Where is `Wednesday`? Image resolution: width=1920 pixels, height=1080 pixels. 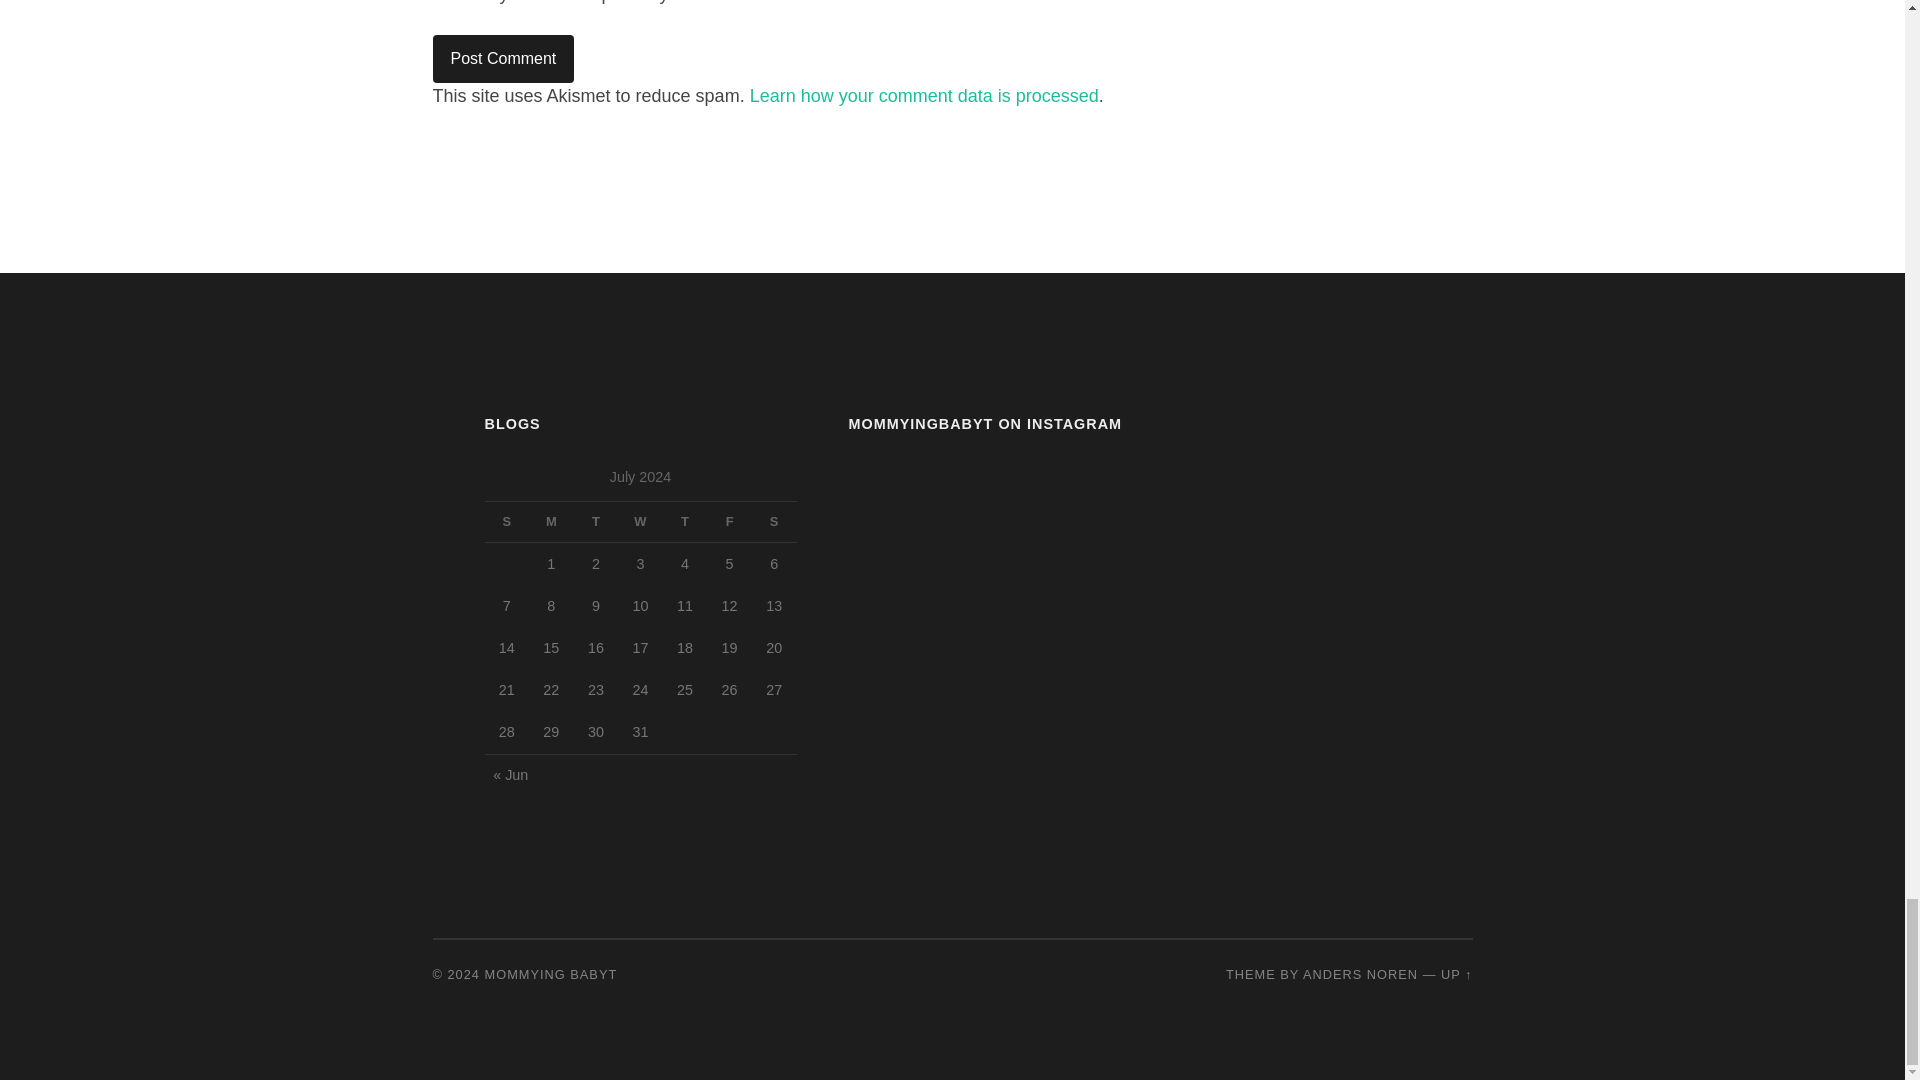 Wednesday is located at coordinates (640, 522).